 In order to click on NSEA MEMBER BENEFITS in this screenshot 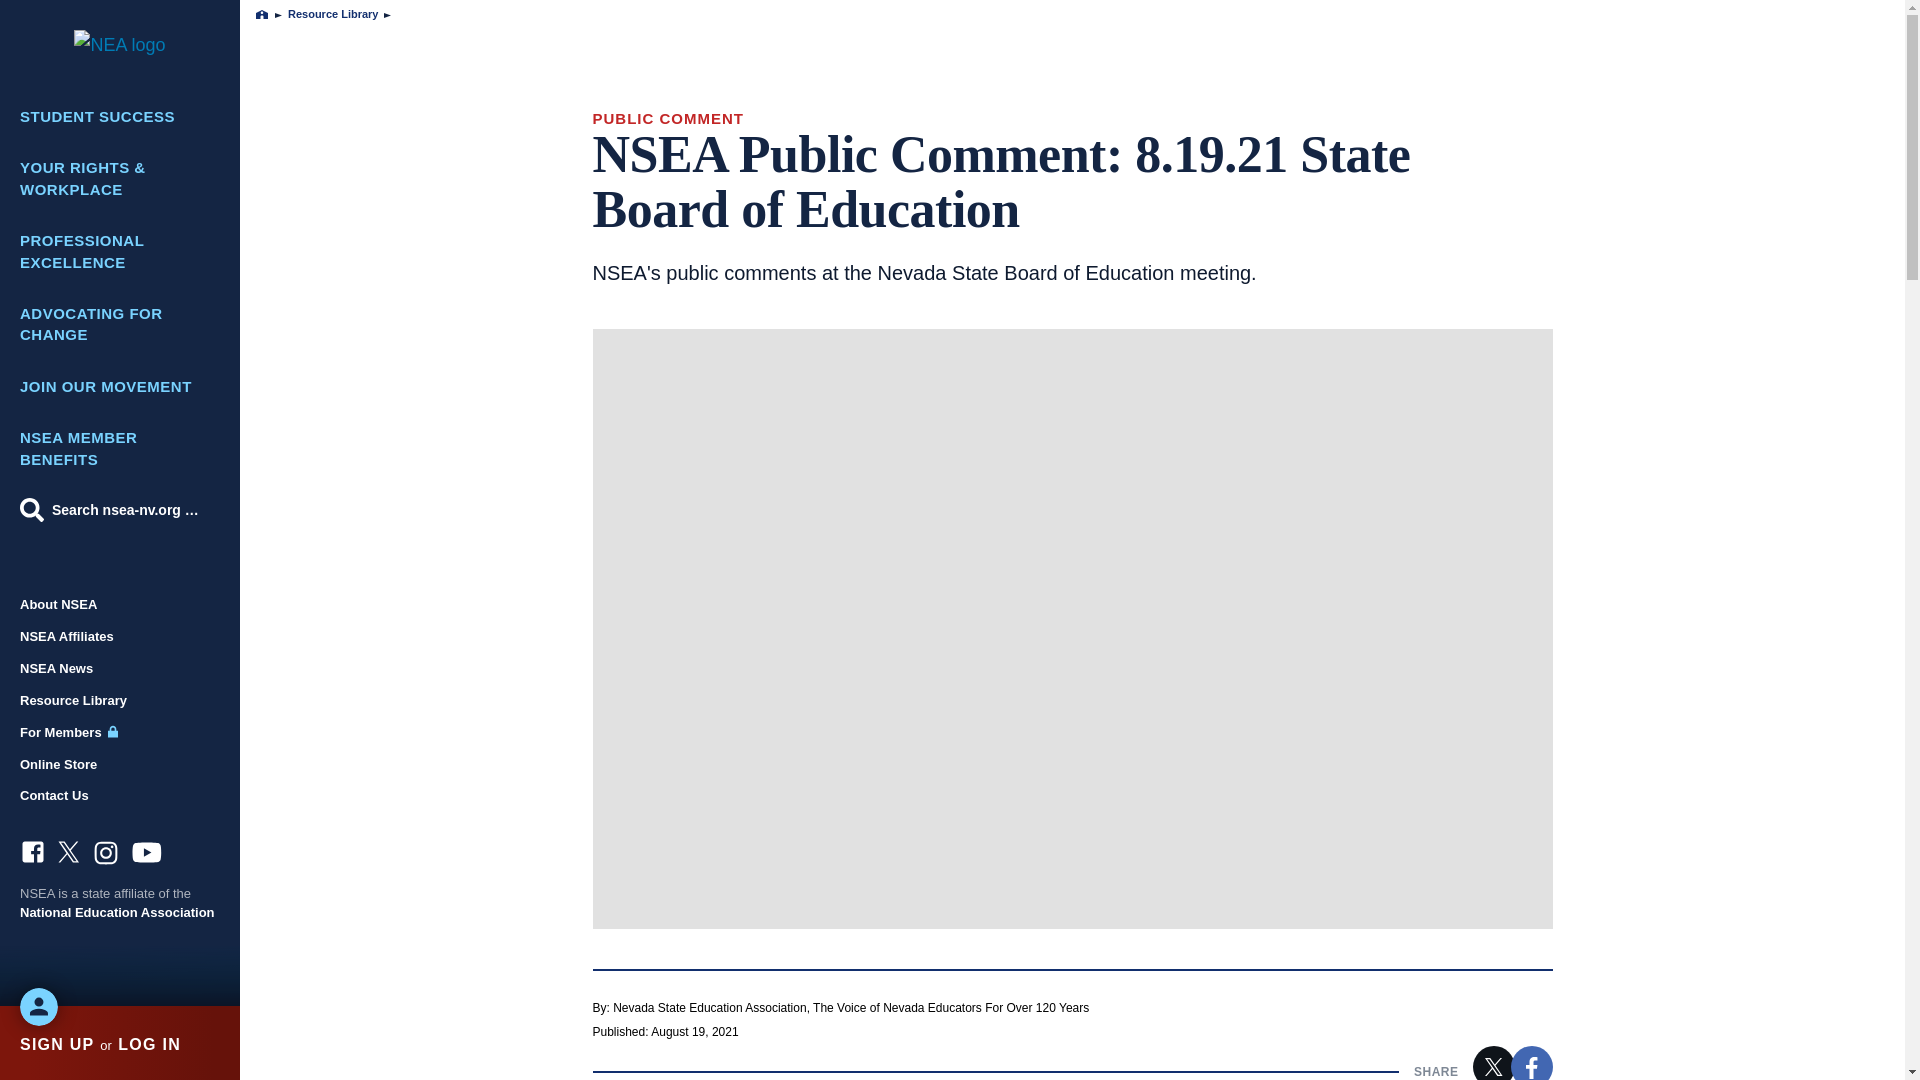, I will do `click(120, 448)`.